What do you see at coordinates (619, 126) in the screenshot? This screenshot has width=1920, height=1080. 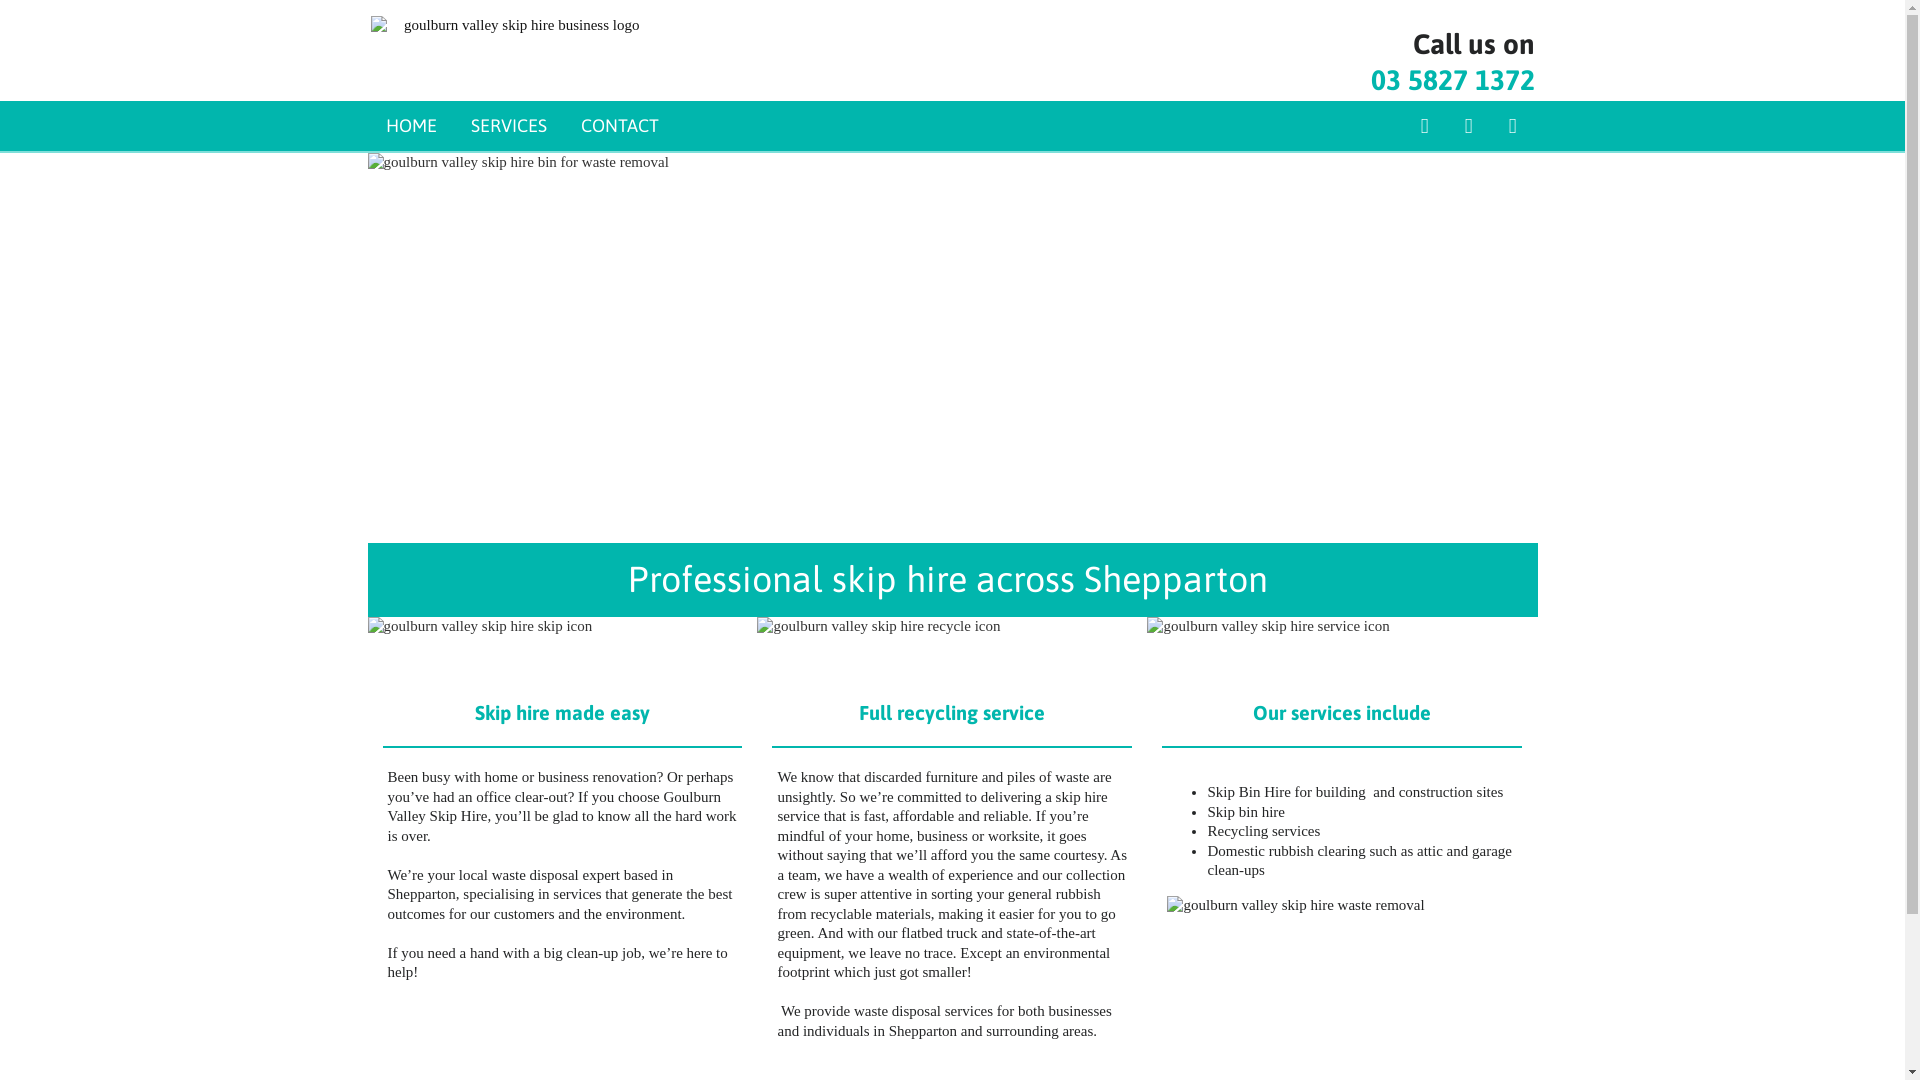 I see `CONTACT` at bounding box center [619, 126].